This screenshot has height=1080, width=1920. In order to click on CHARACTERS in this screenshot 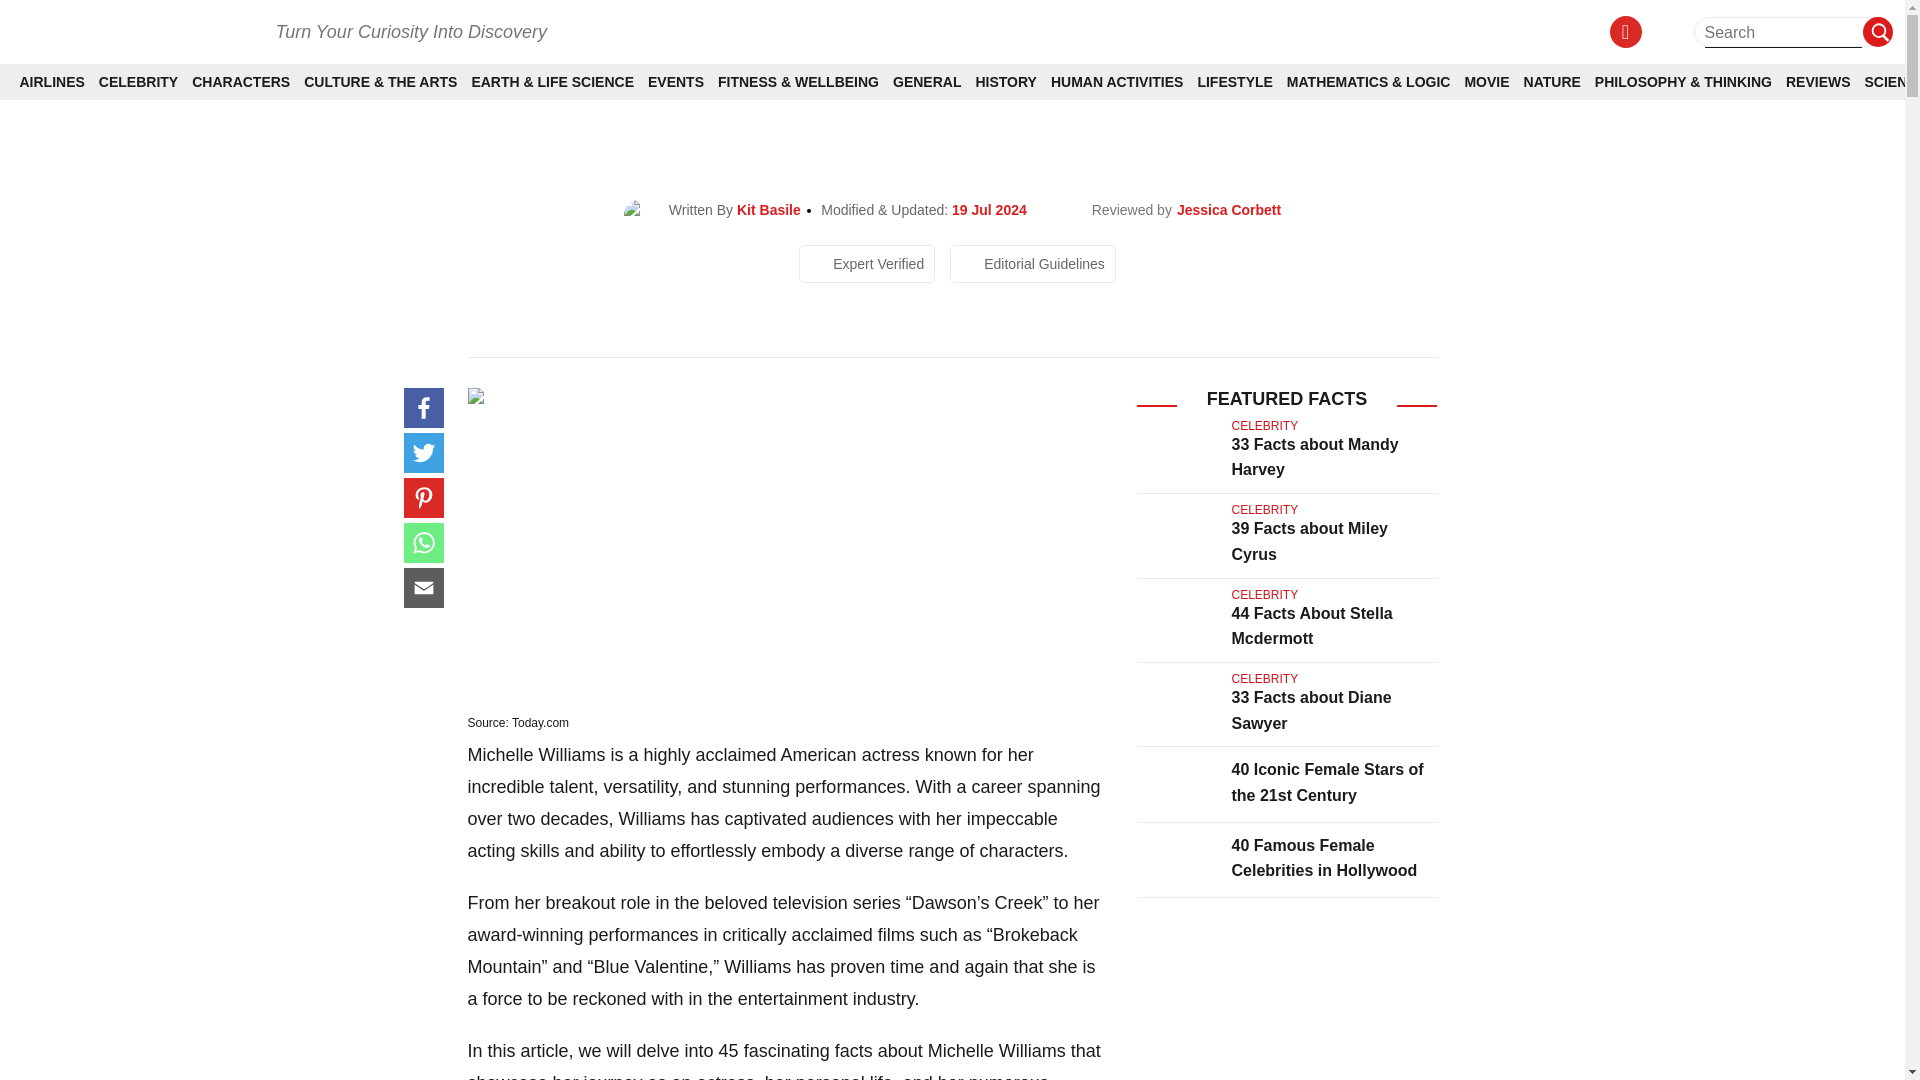, I will do `click(240, 82)`.